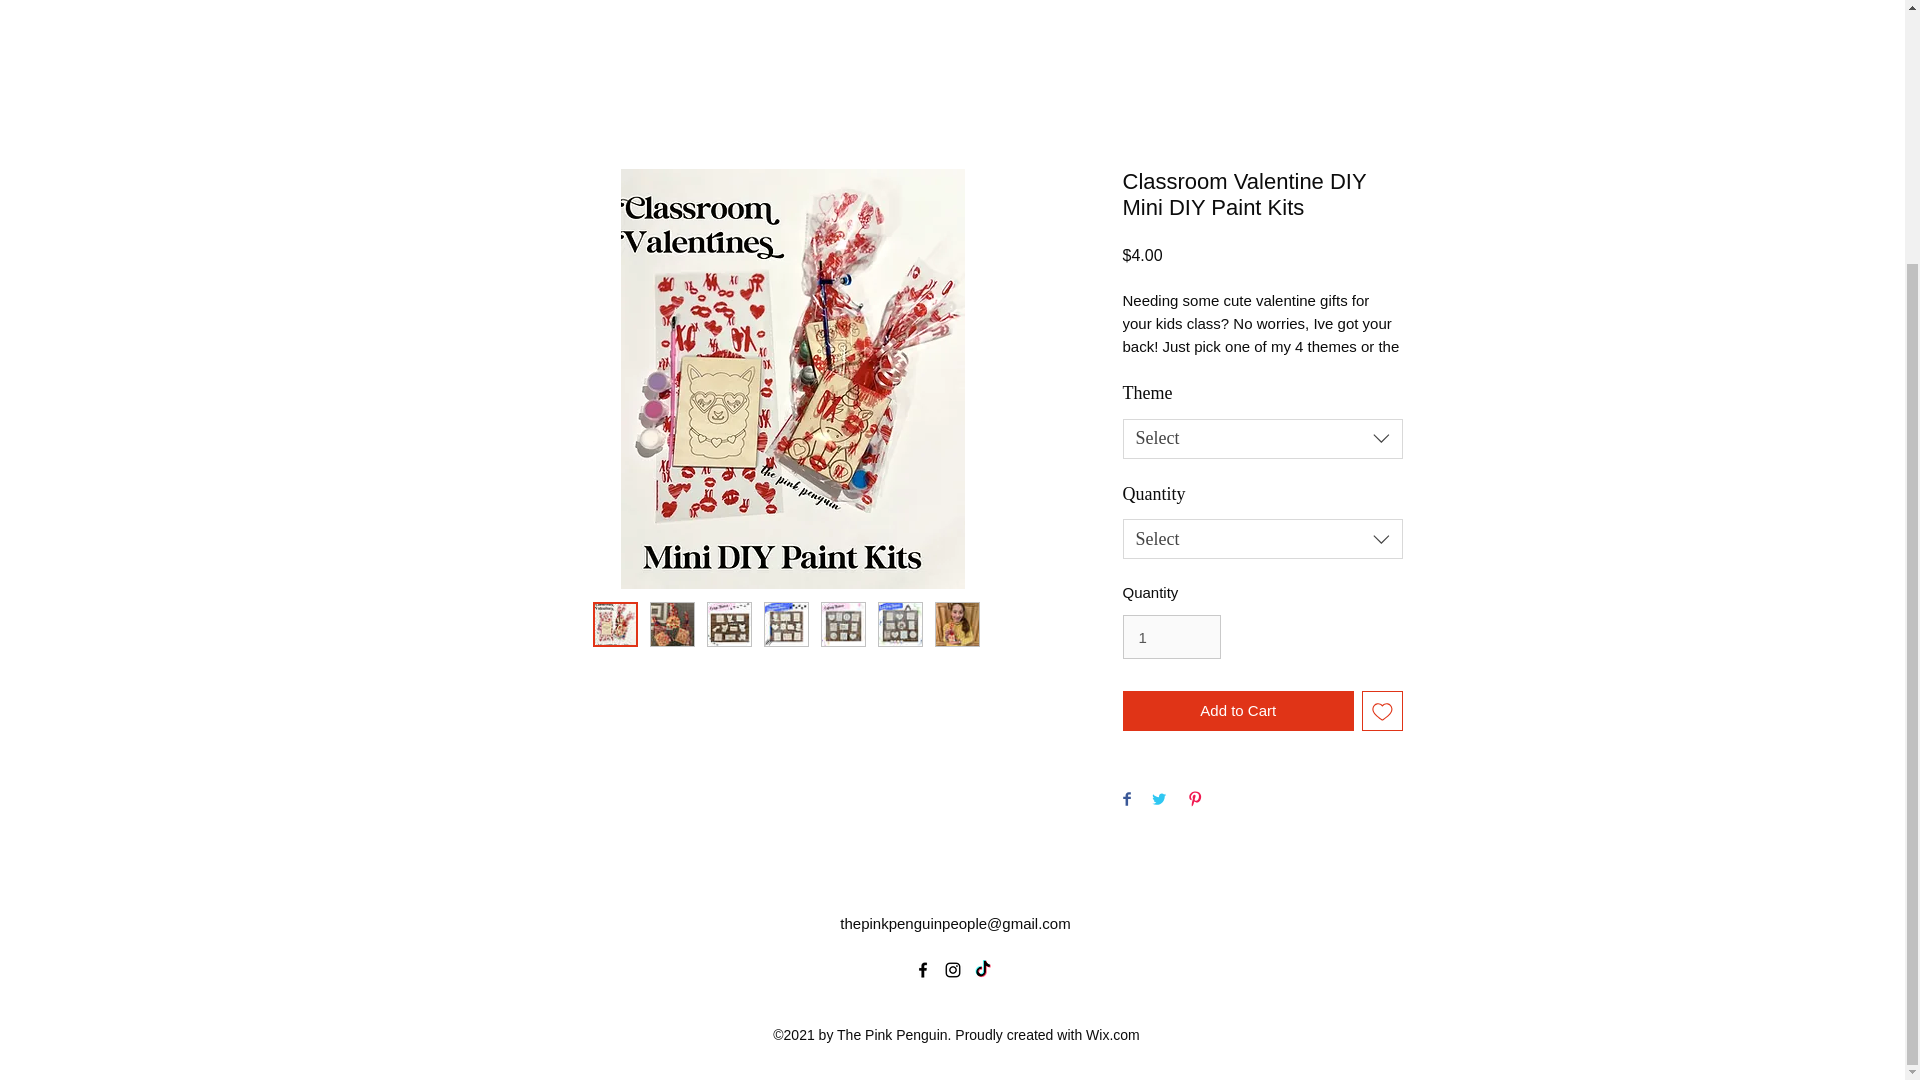 The image size is (1920, 1080). Describe the element at coordinates (1261, 439) in the screenshot. I see `Select` at that location.